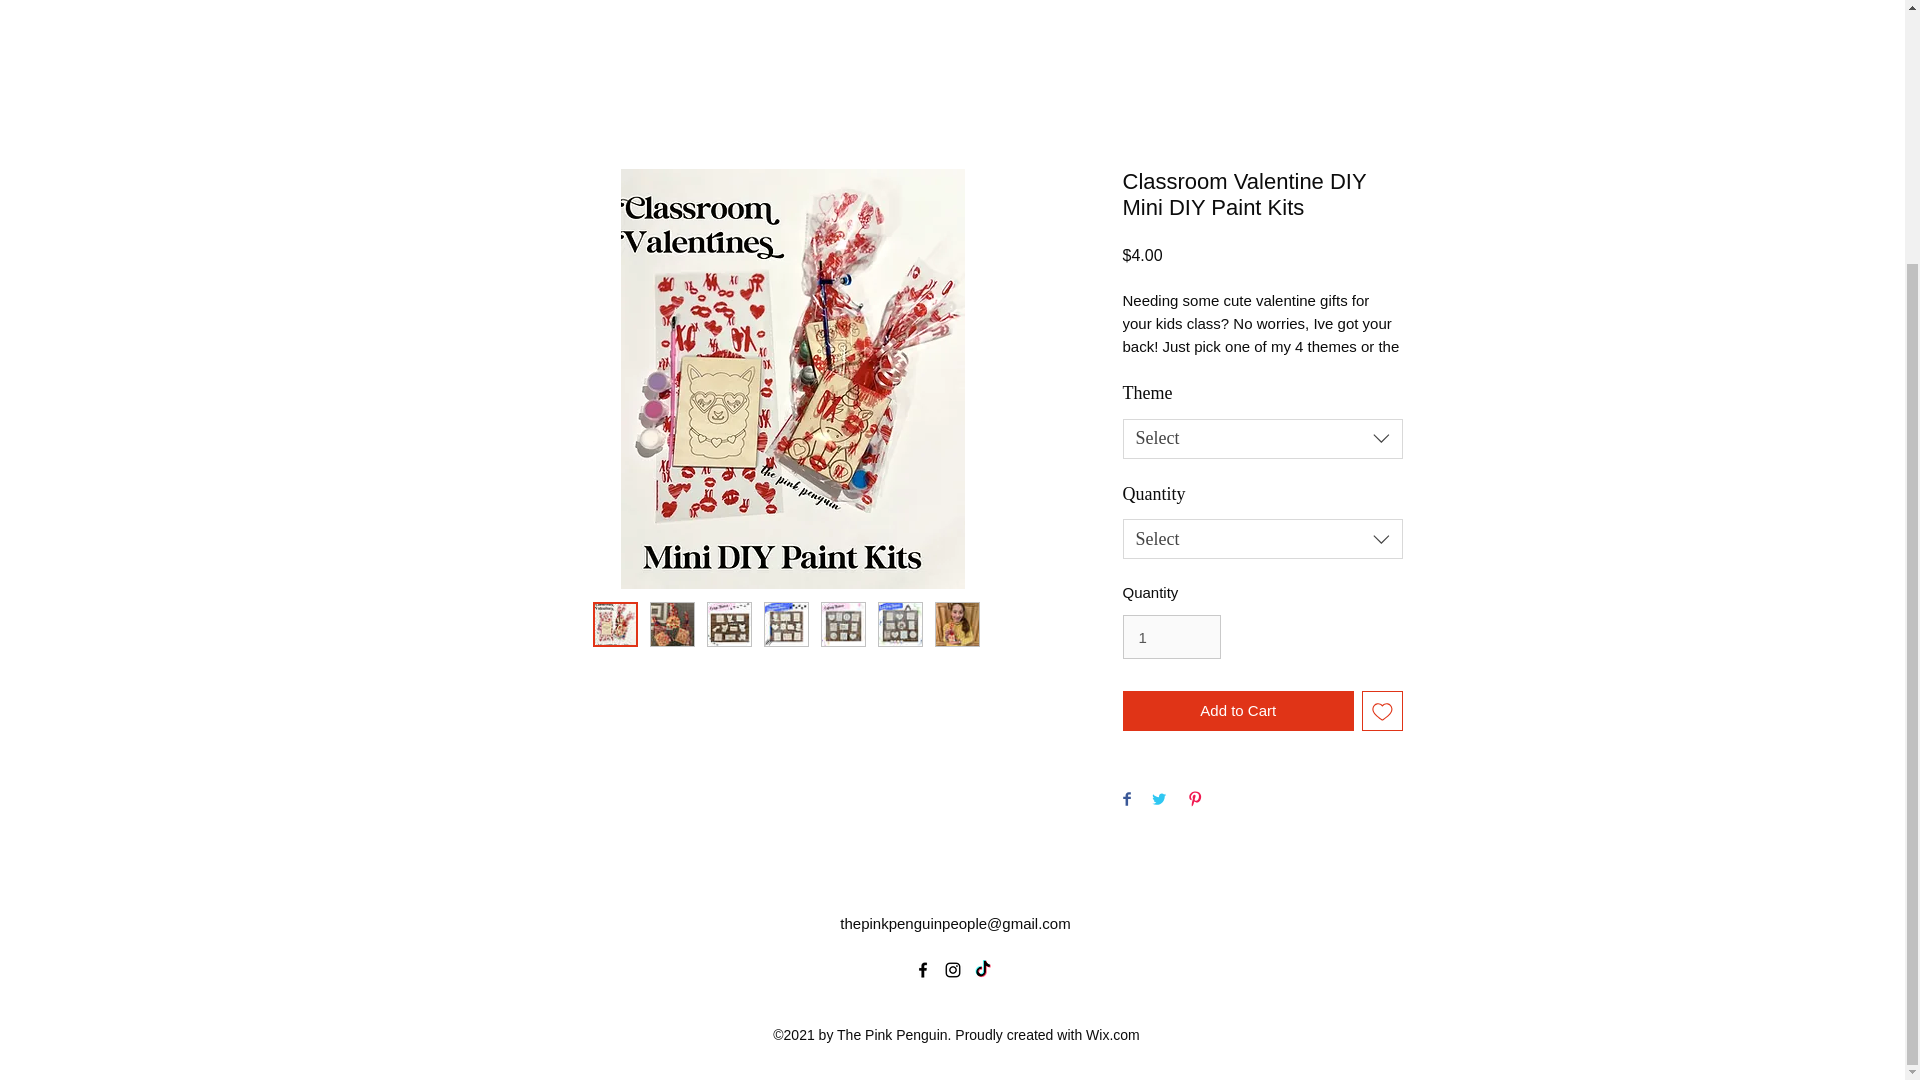 The image size is (1920, 1080). Describe the element at coordinates (1261, 439) in the screenshot. I see `Select` at that location.